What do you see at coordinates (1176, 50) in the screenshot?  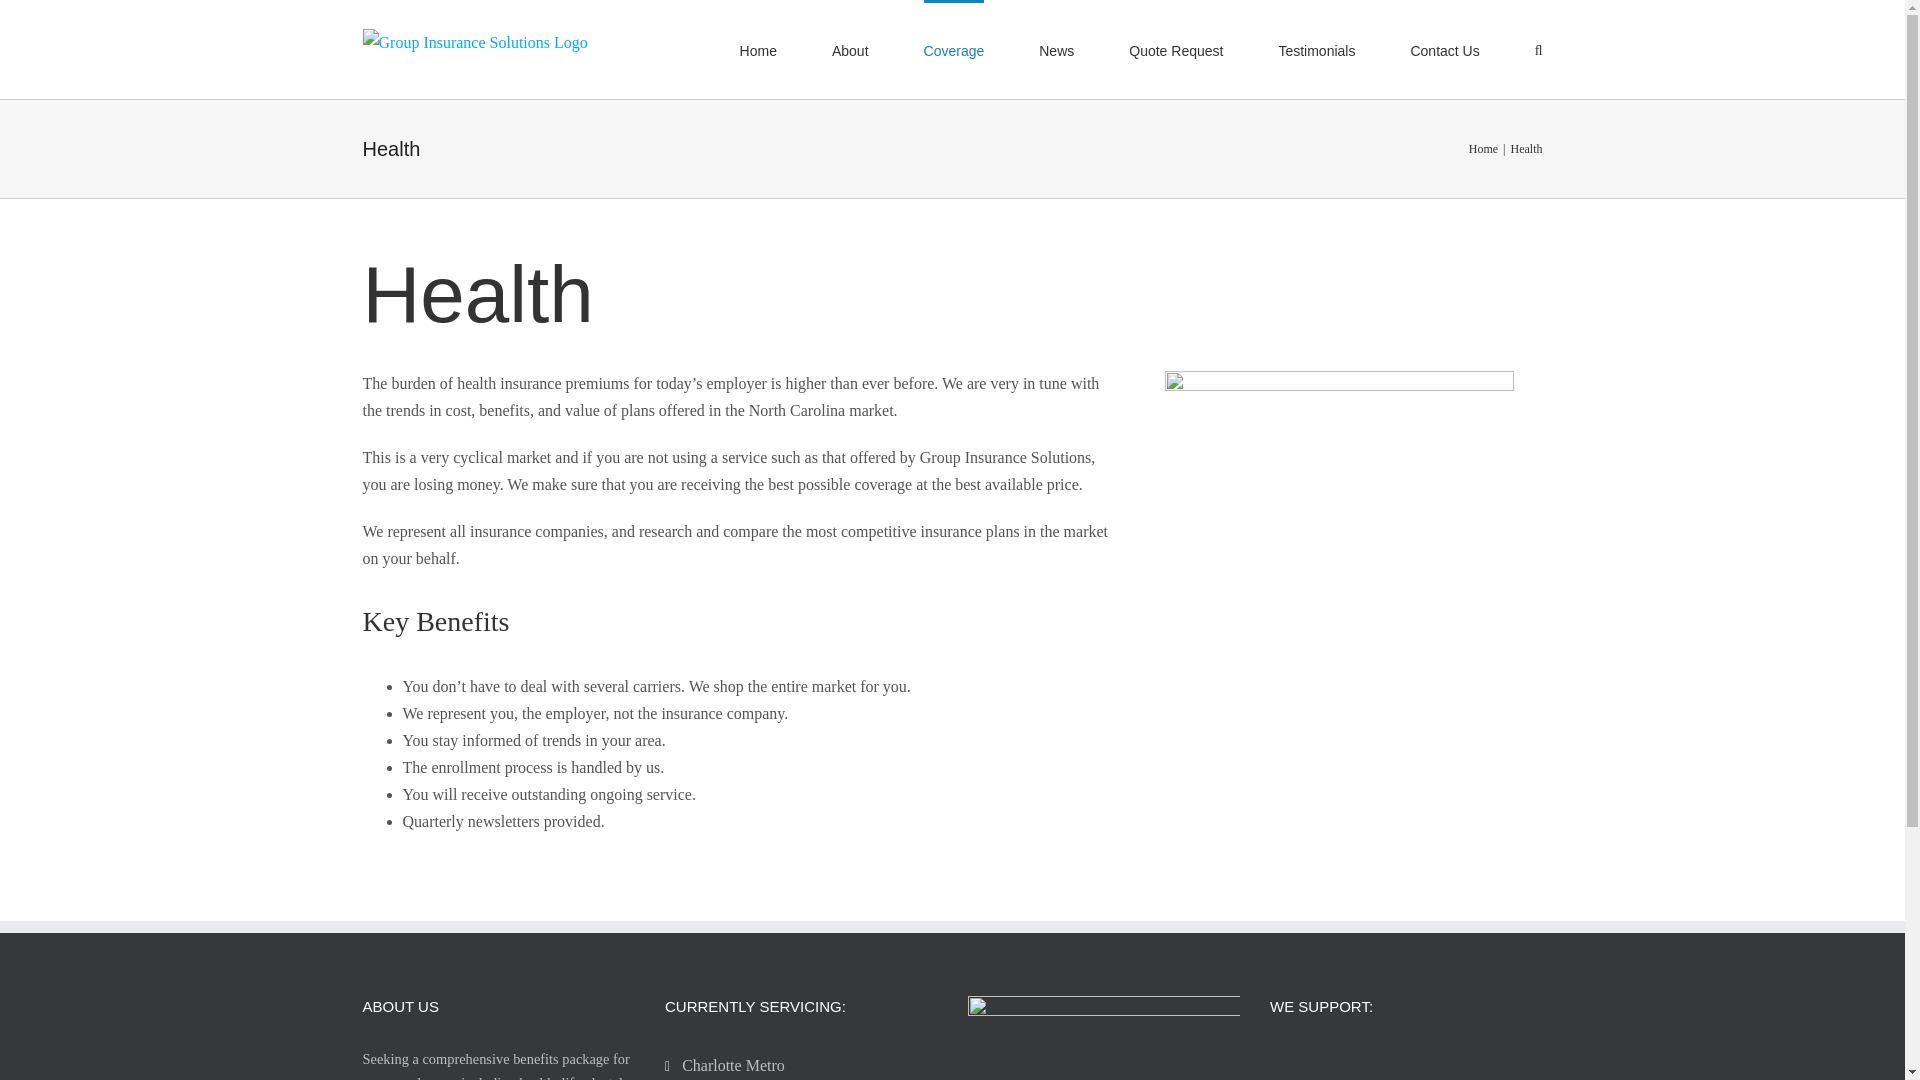 I see `Quote Request` at bounding box center [1176, 50].